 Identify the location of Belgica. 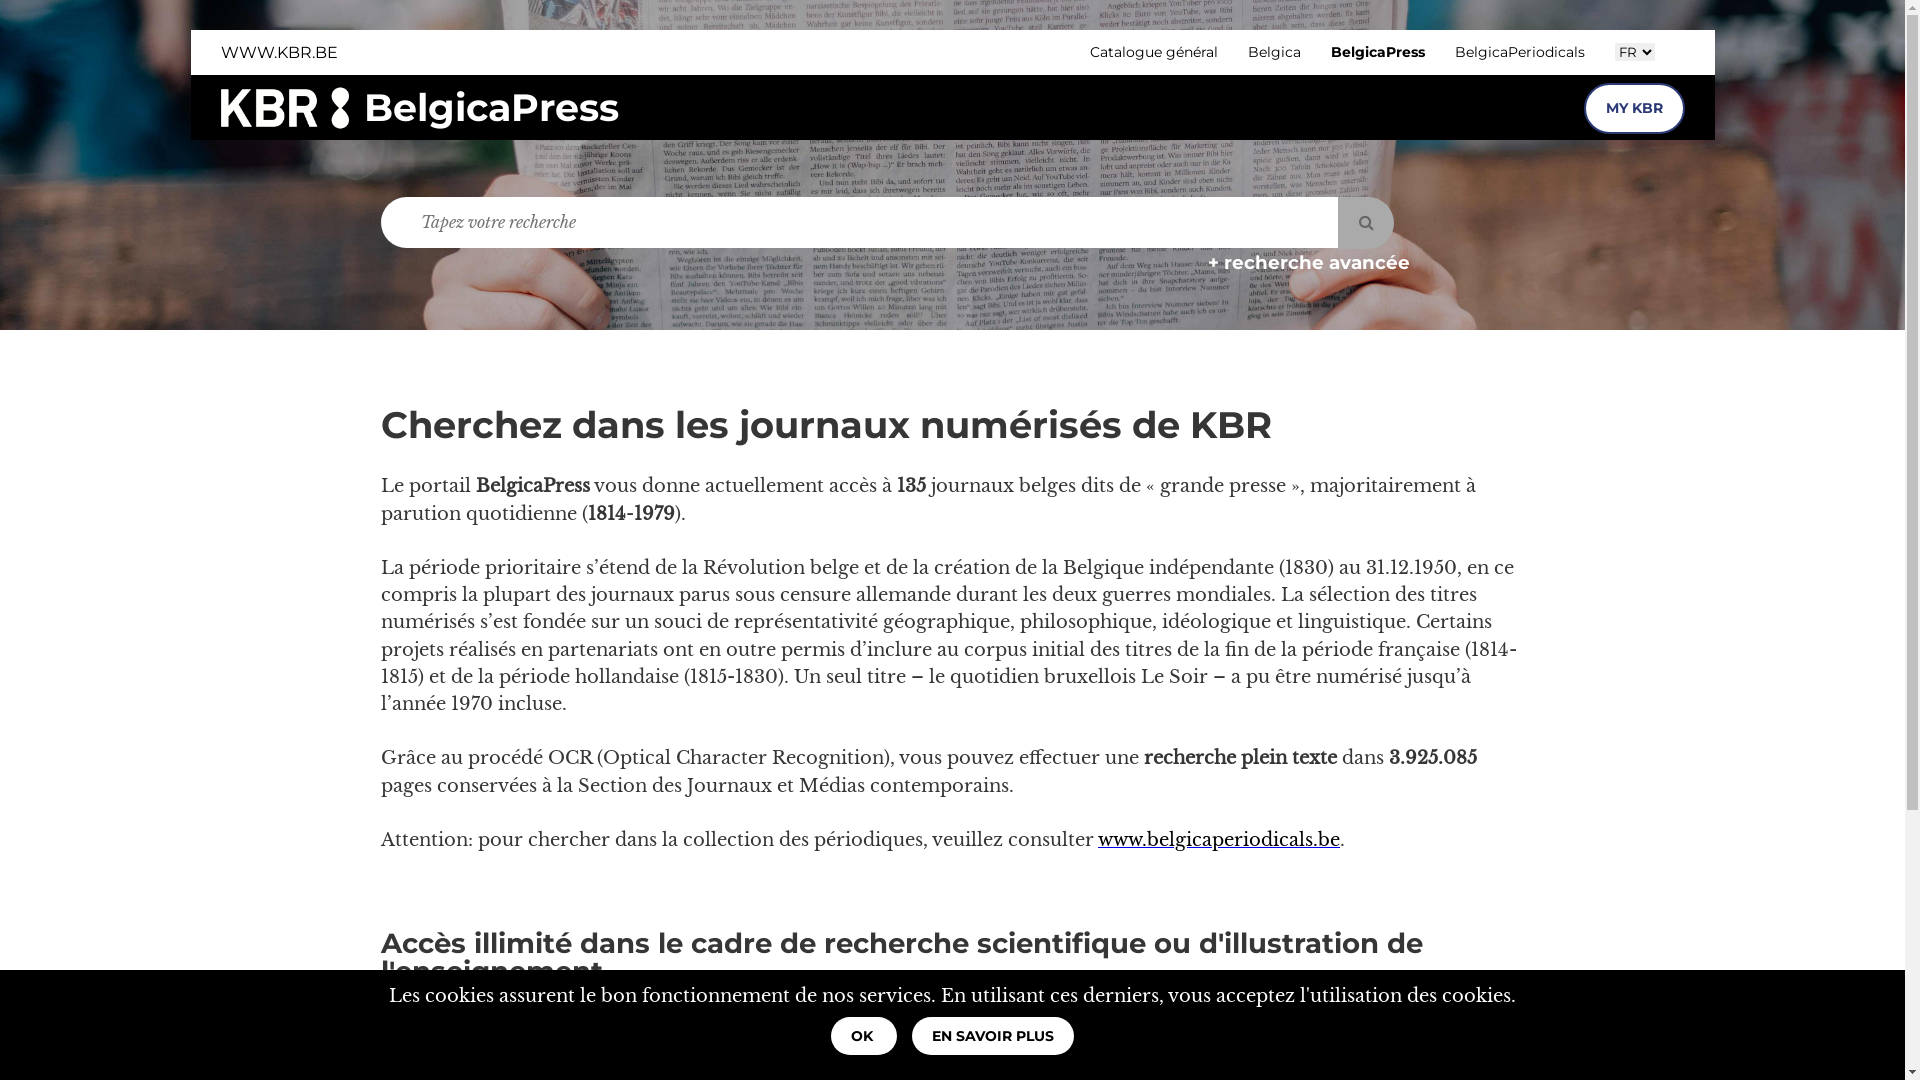
(1274, 52).